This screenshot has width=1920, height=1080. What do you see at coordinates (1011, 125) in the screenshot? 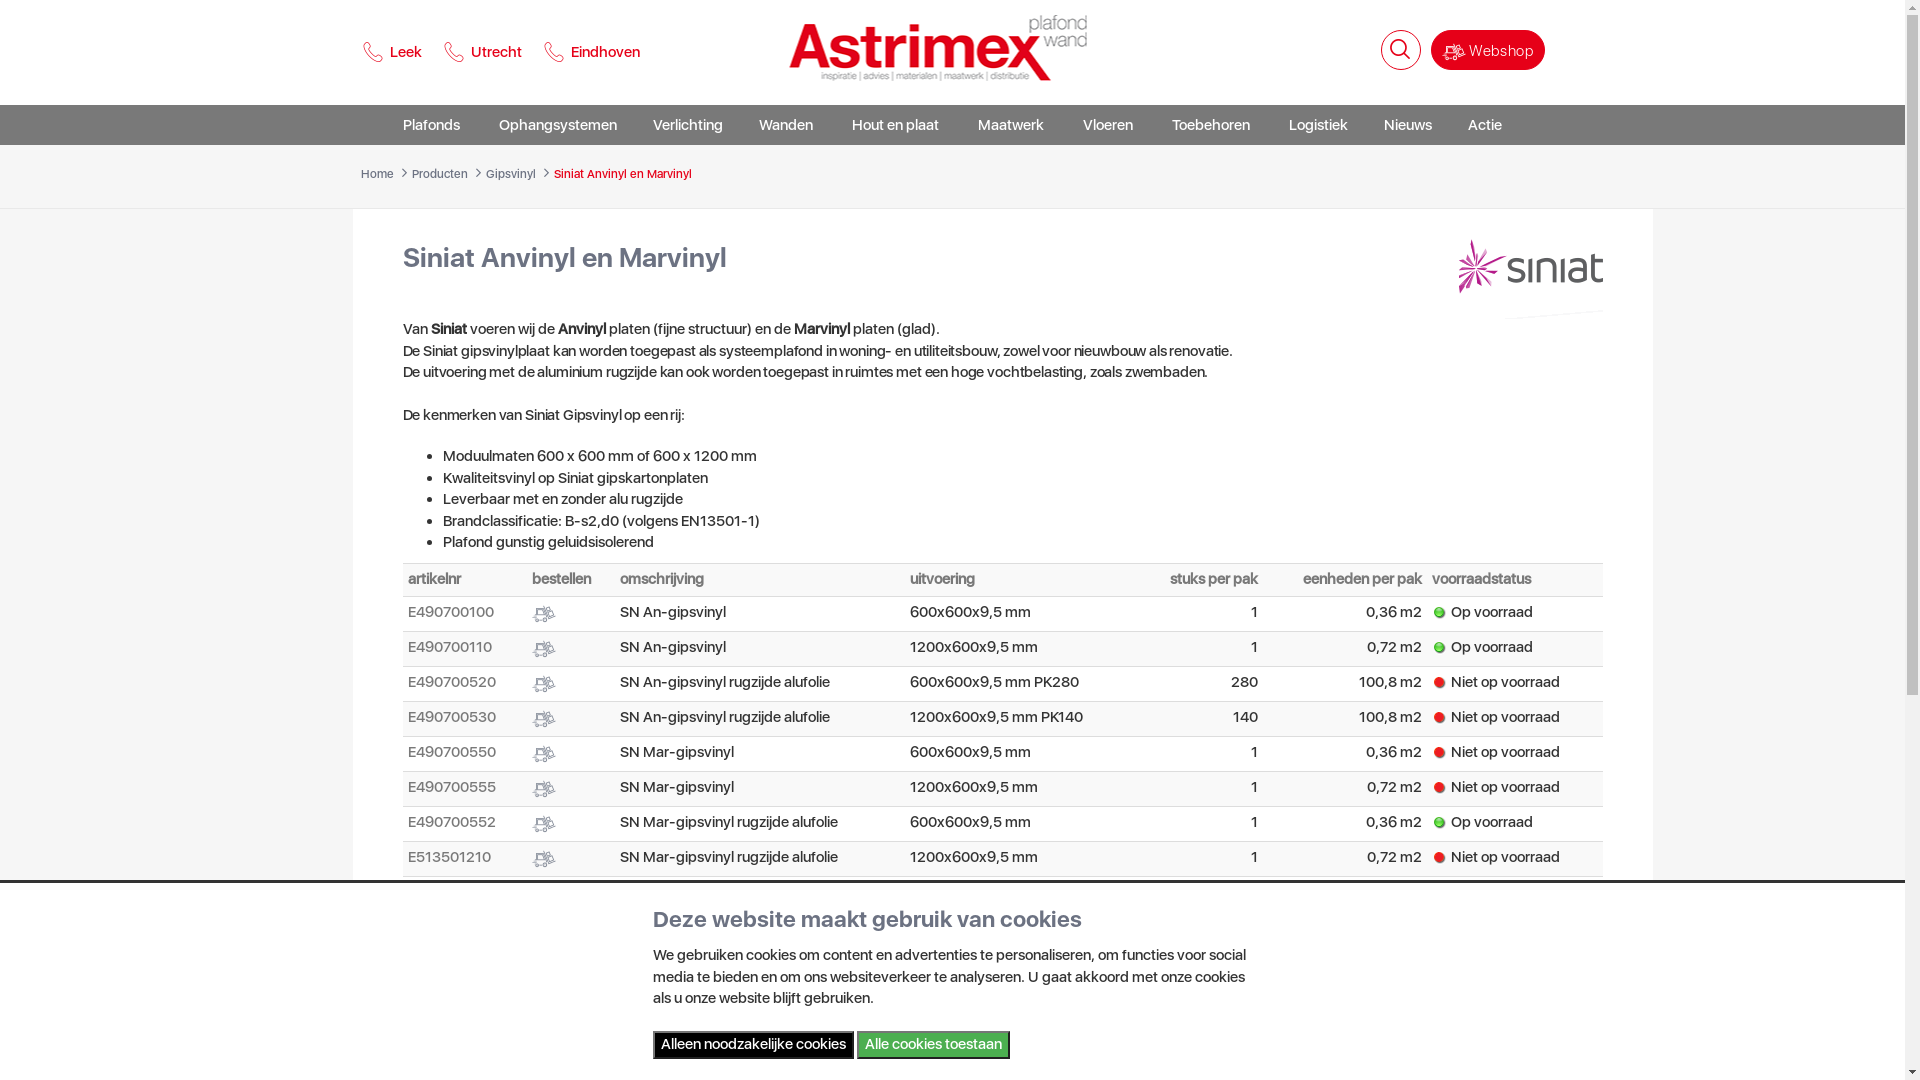
I see `Maatwerk` at bounding box center [1011, 125].